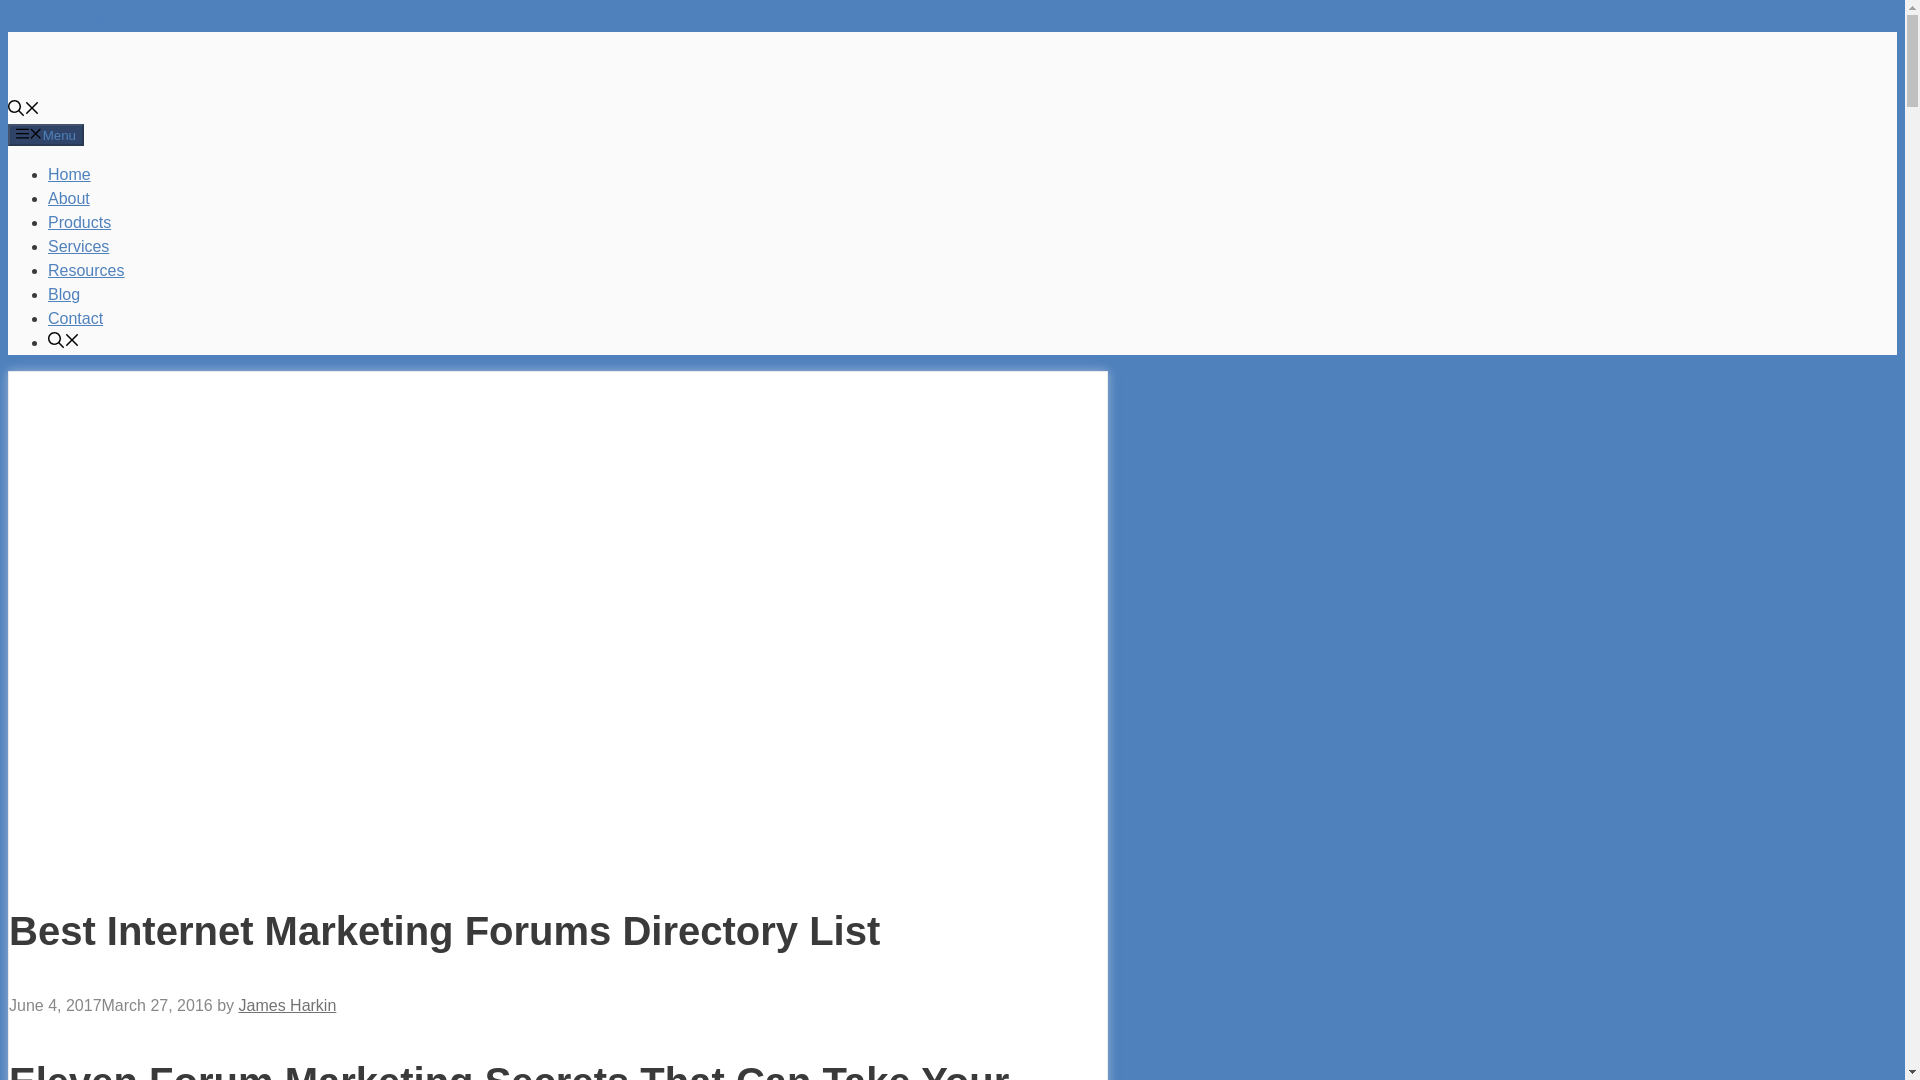  Describe the element at coordinates (69, 198) in the screenshot. I see `About` at that location.